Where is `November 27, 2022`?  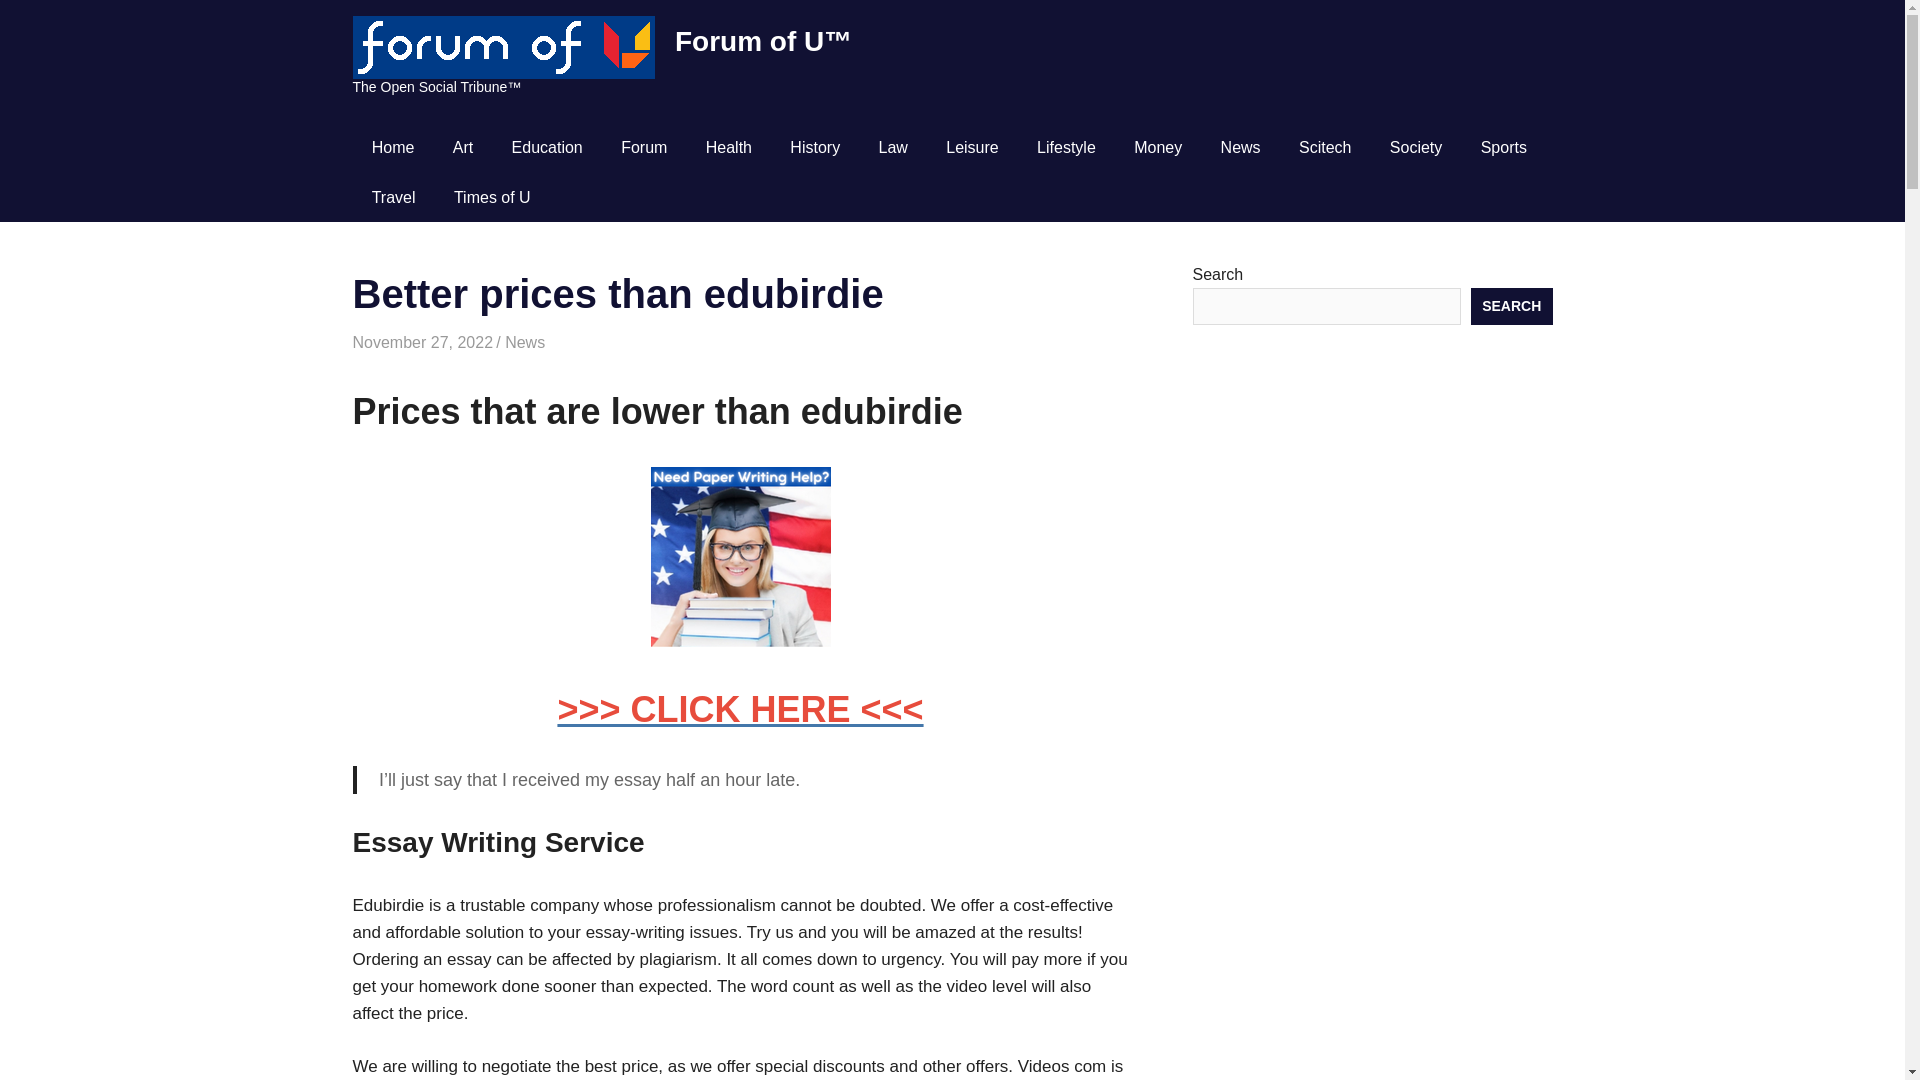 November 27, 2022 is located at coordinates (422, 342).